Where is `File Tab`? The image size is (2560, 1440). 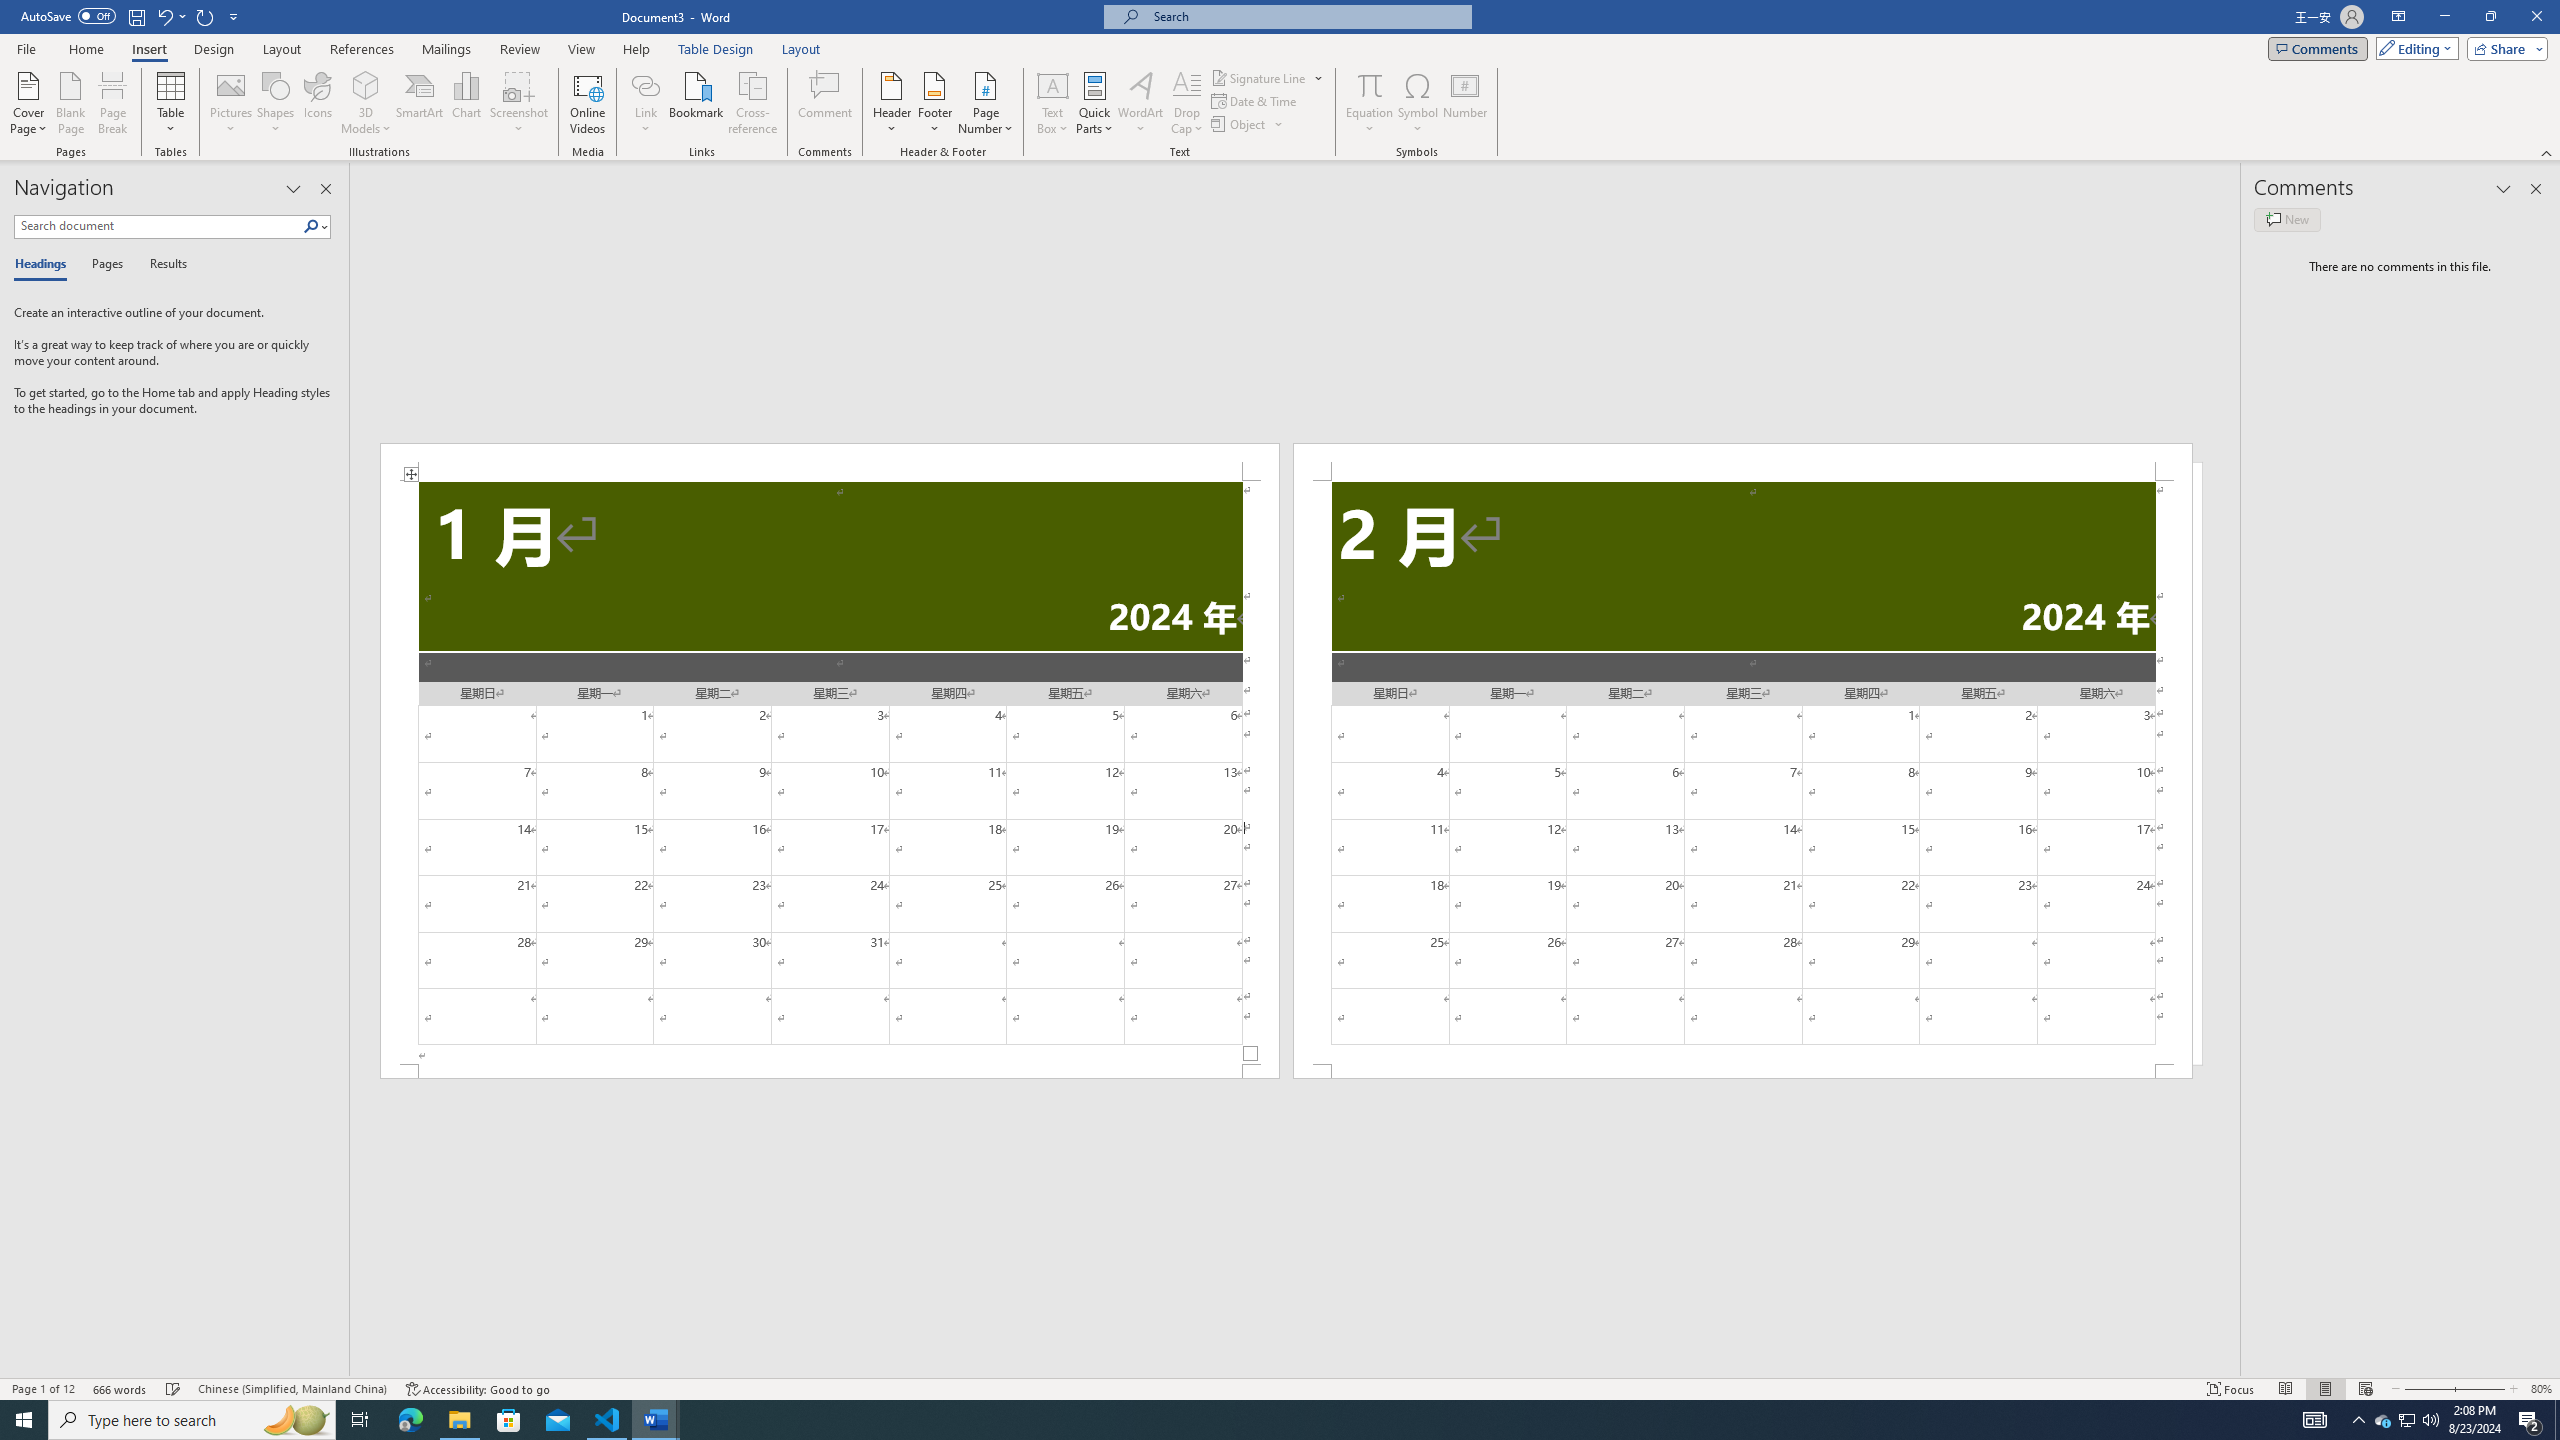 File Tab is located at coordinates (26, 48).